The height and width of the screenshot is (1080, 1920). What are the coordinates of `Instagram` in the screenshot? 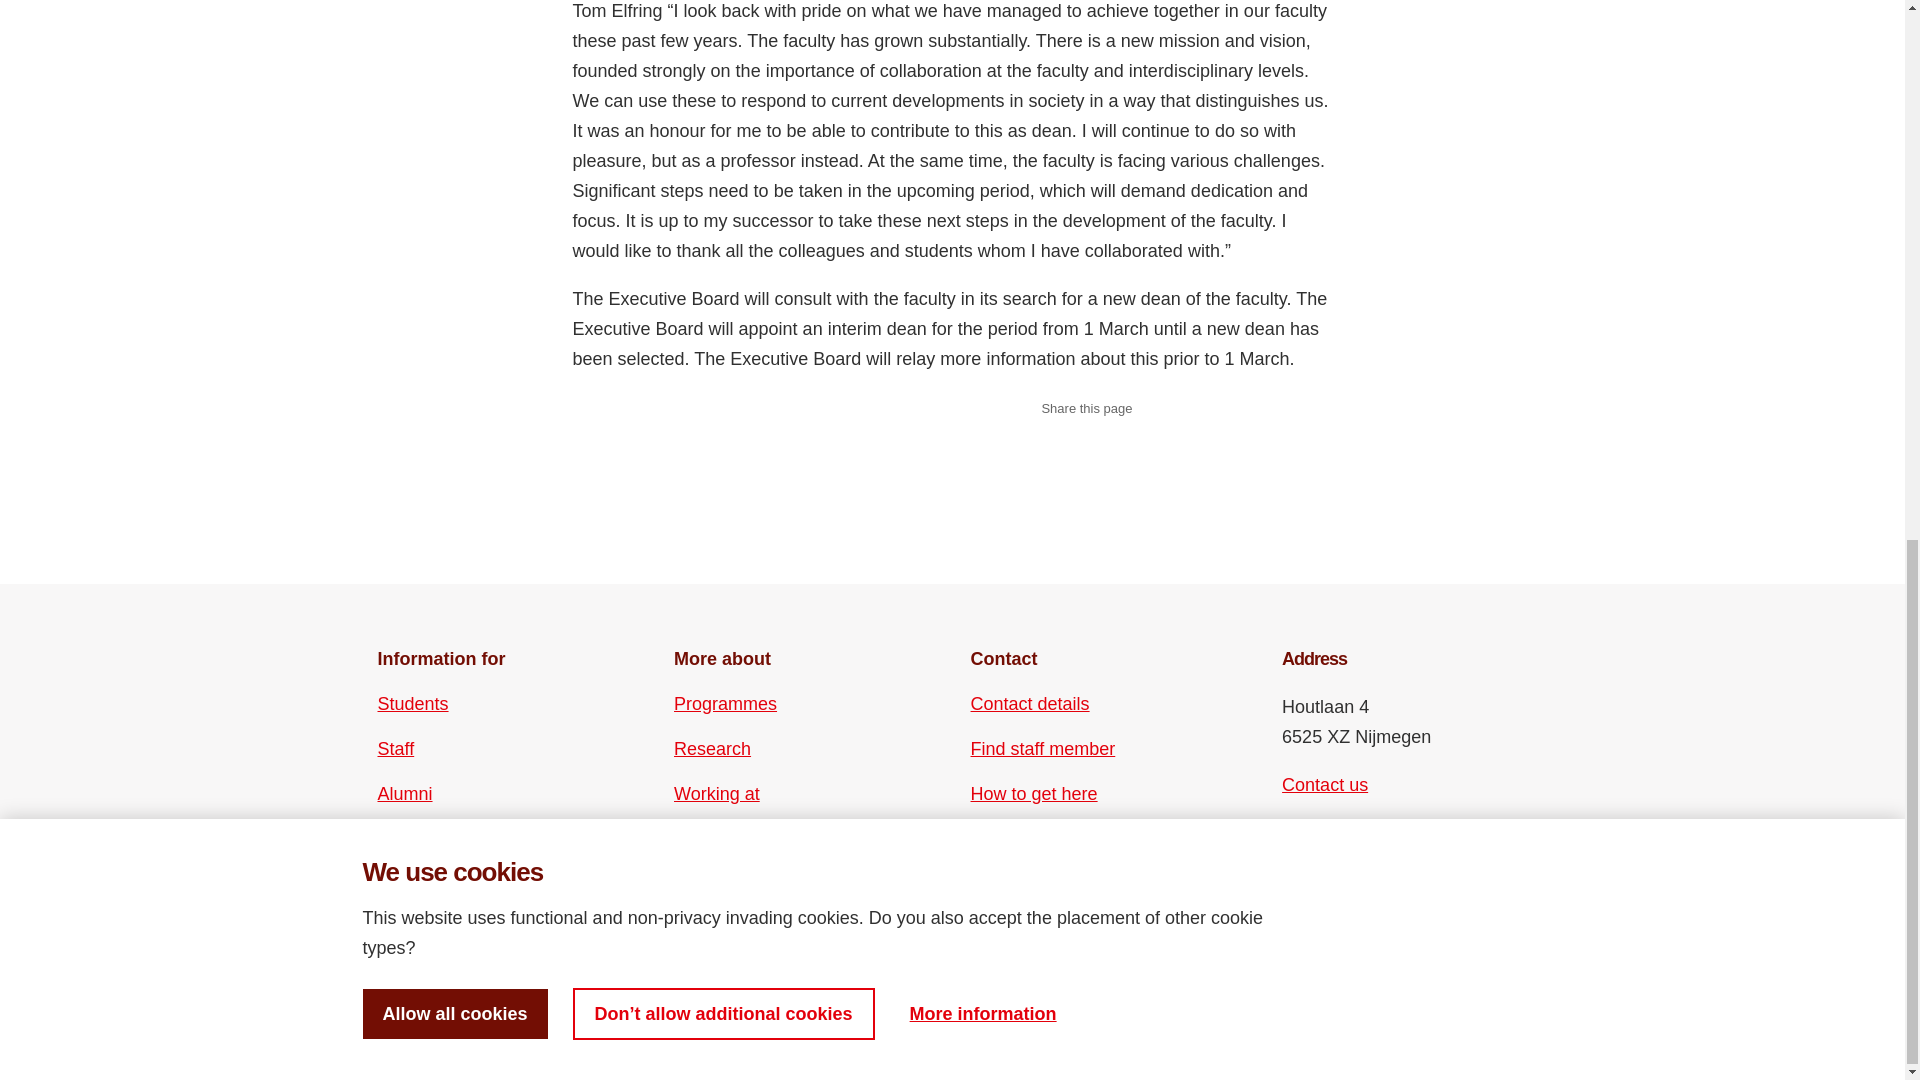 It's located at (1332, 844).